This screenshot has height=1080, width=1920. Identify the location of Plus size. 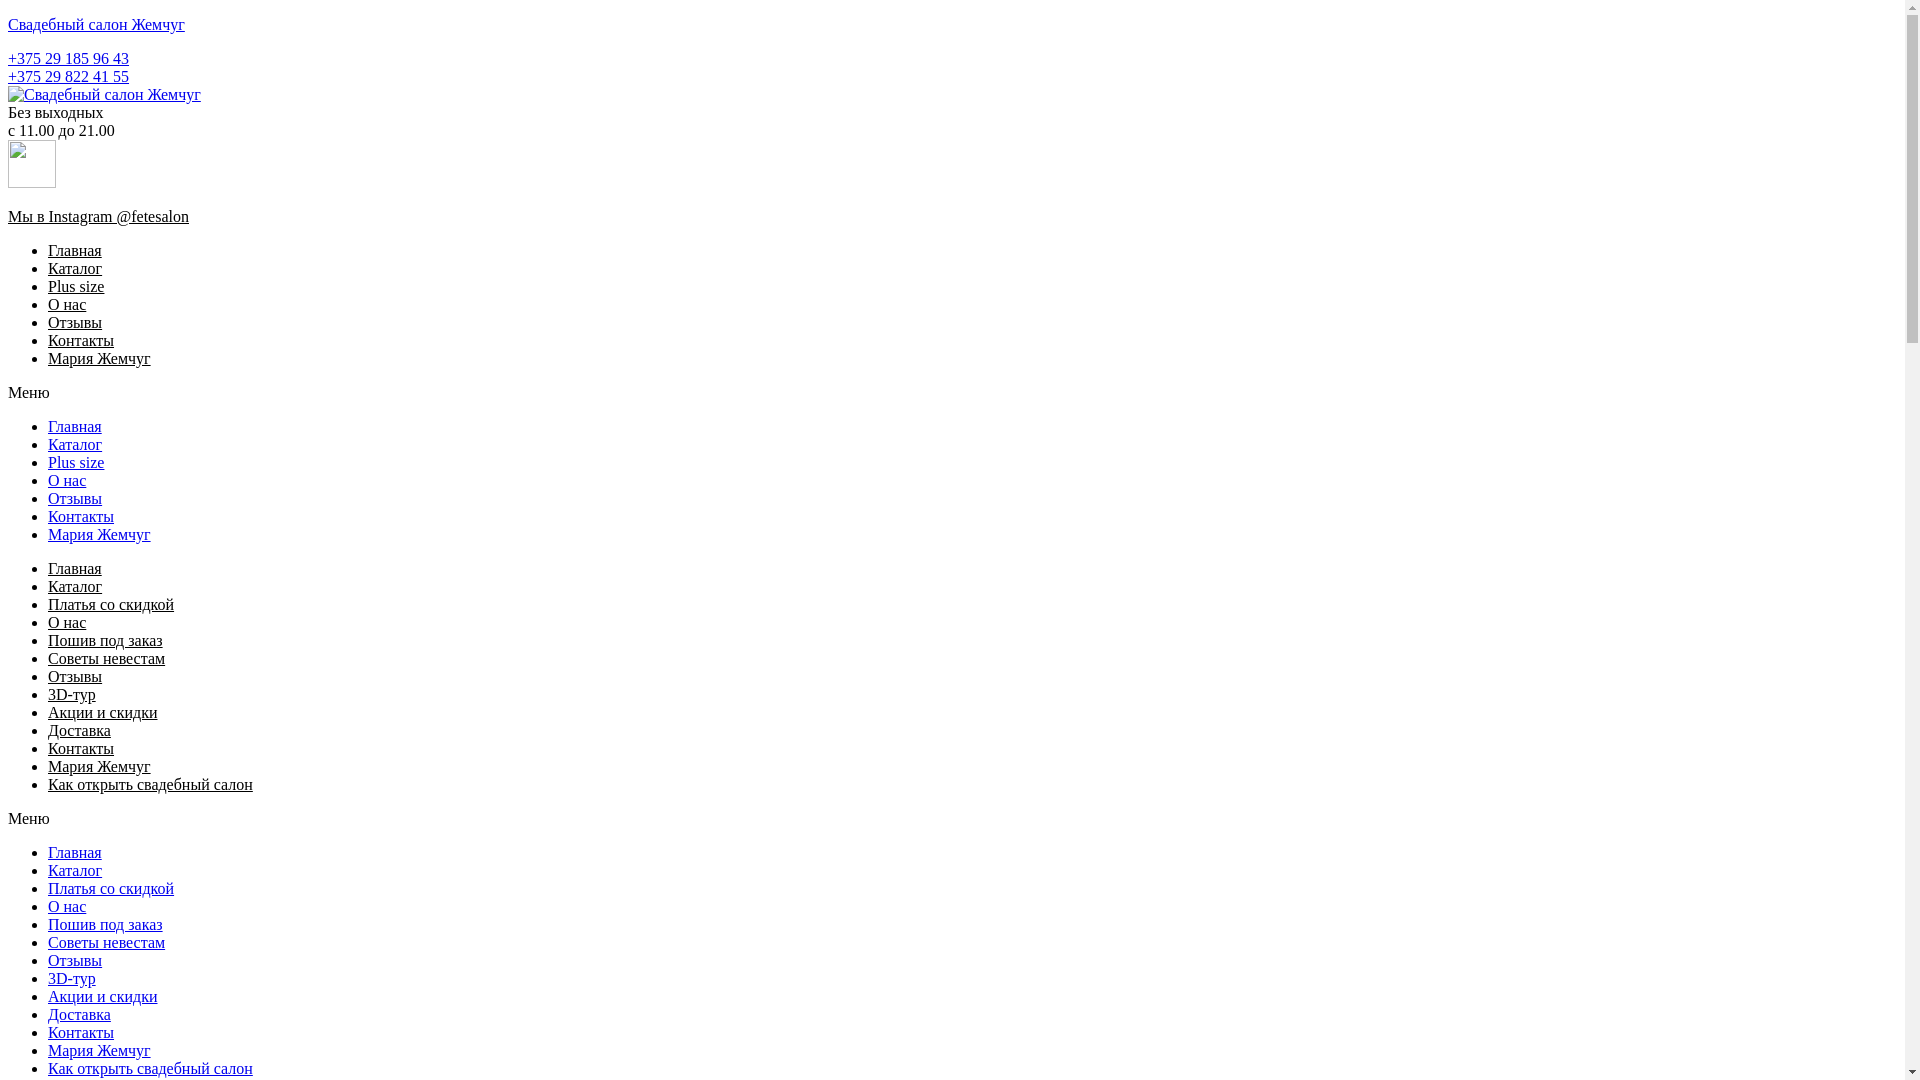
(76, 462).